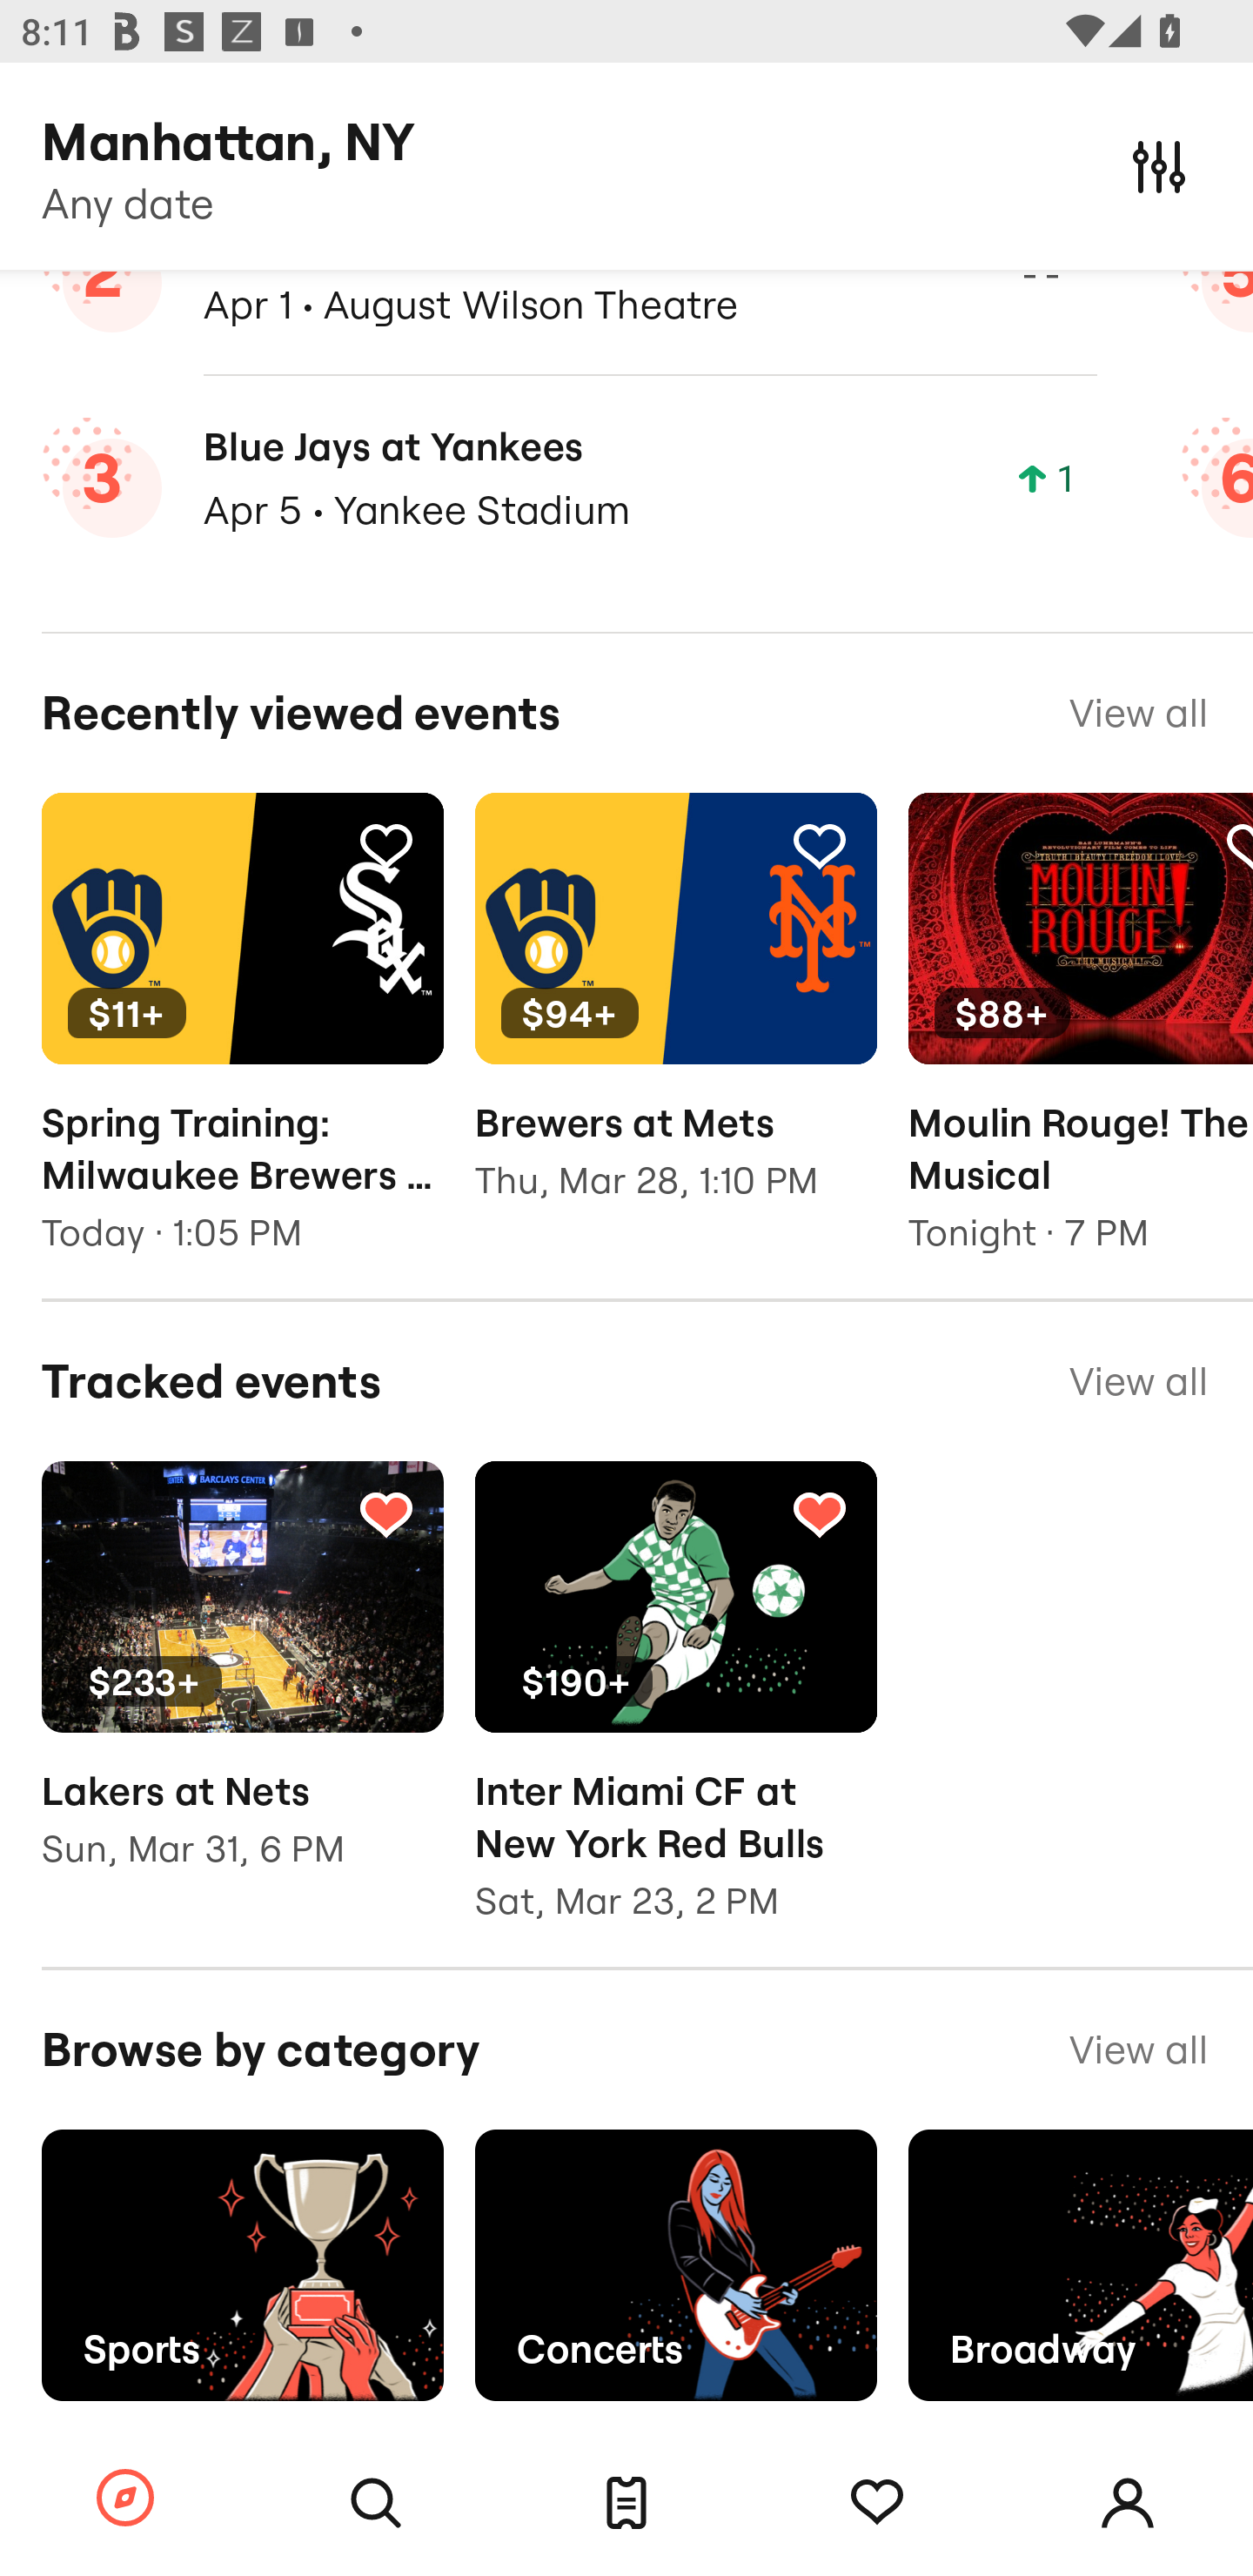 This screenshot has height=2576, width=1253. Describe the element at coordinates (1138, 1380) in the screenshot. I see `View all` at that location.